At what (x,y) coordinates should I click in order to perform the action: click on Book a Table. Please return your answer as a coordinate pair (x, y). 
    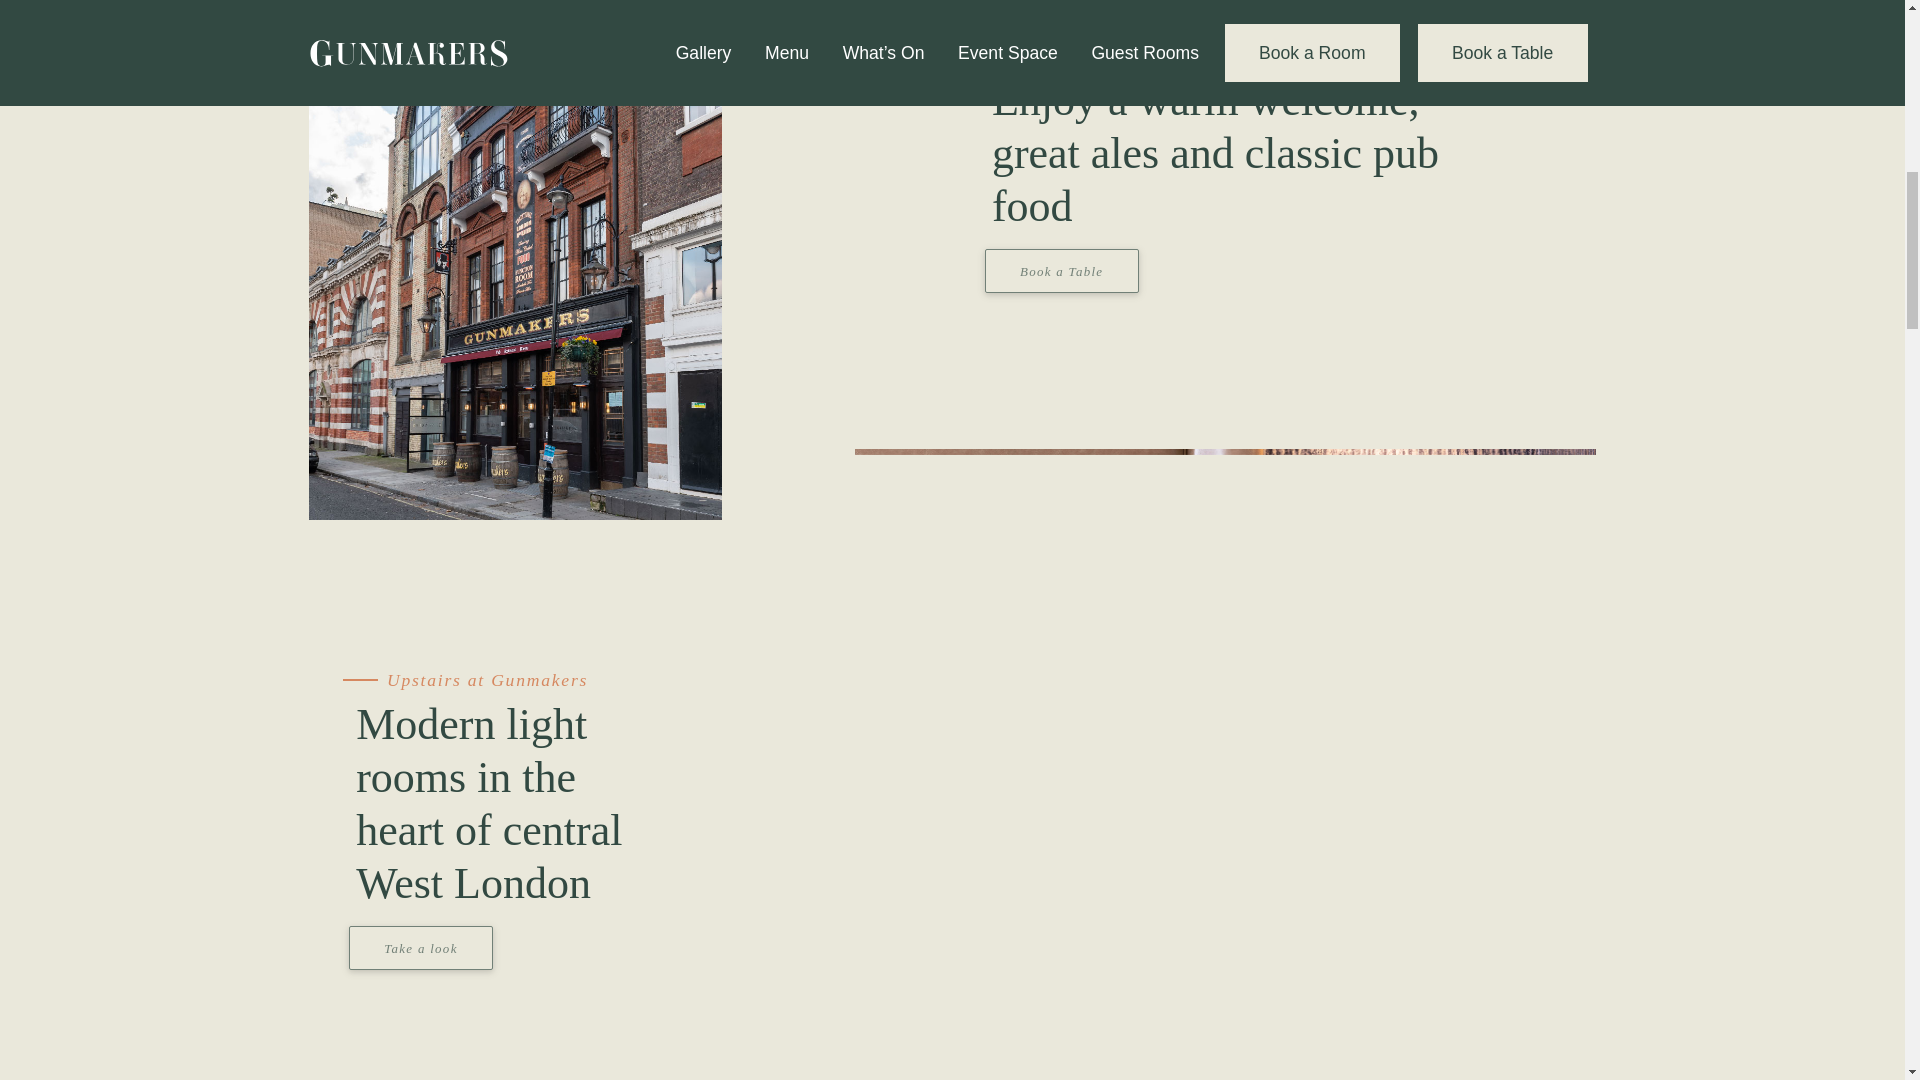
    Looking at the image, I should click on (1062, 264).